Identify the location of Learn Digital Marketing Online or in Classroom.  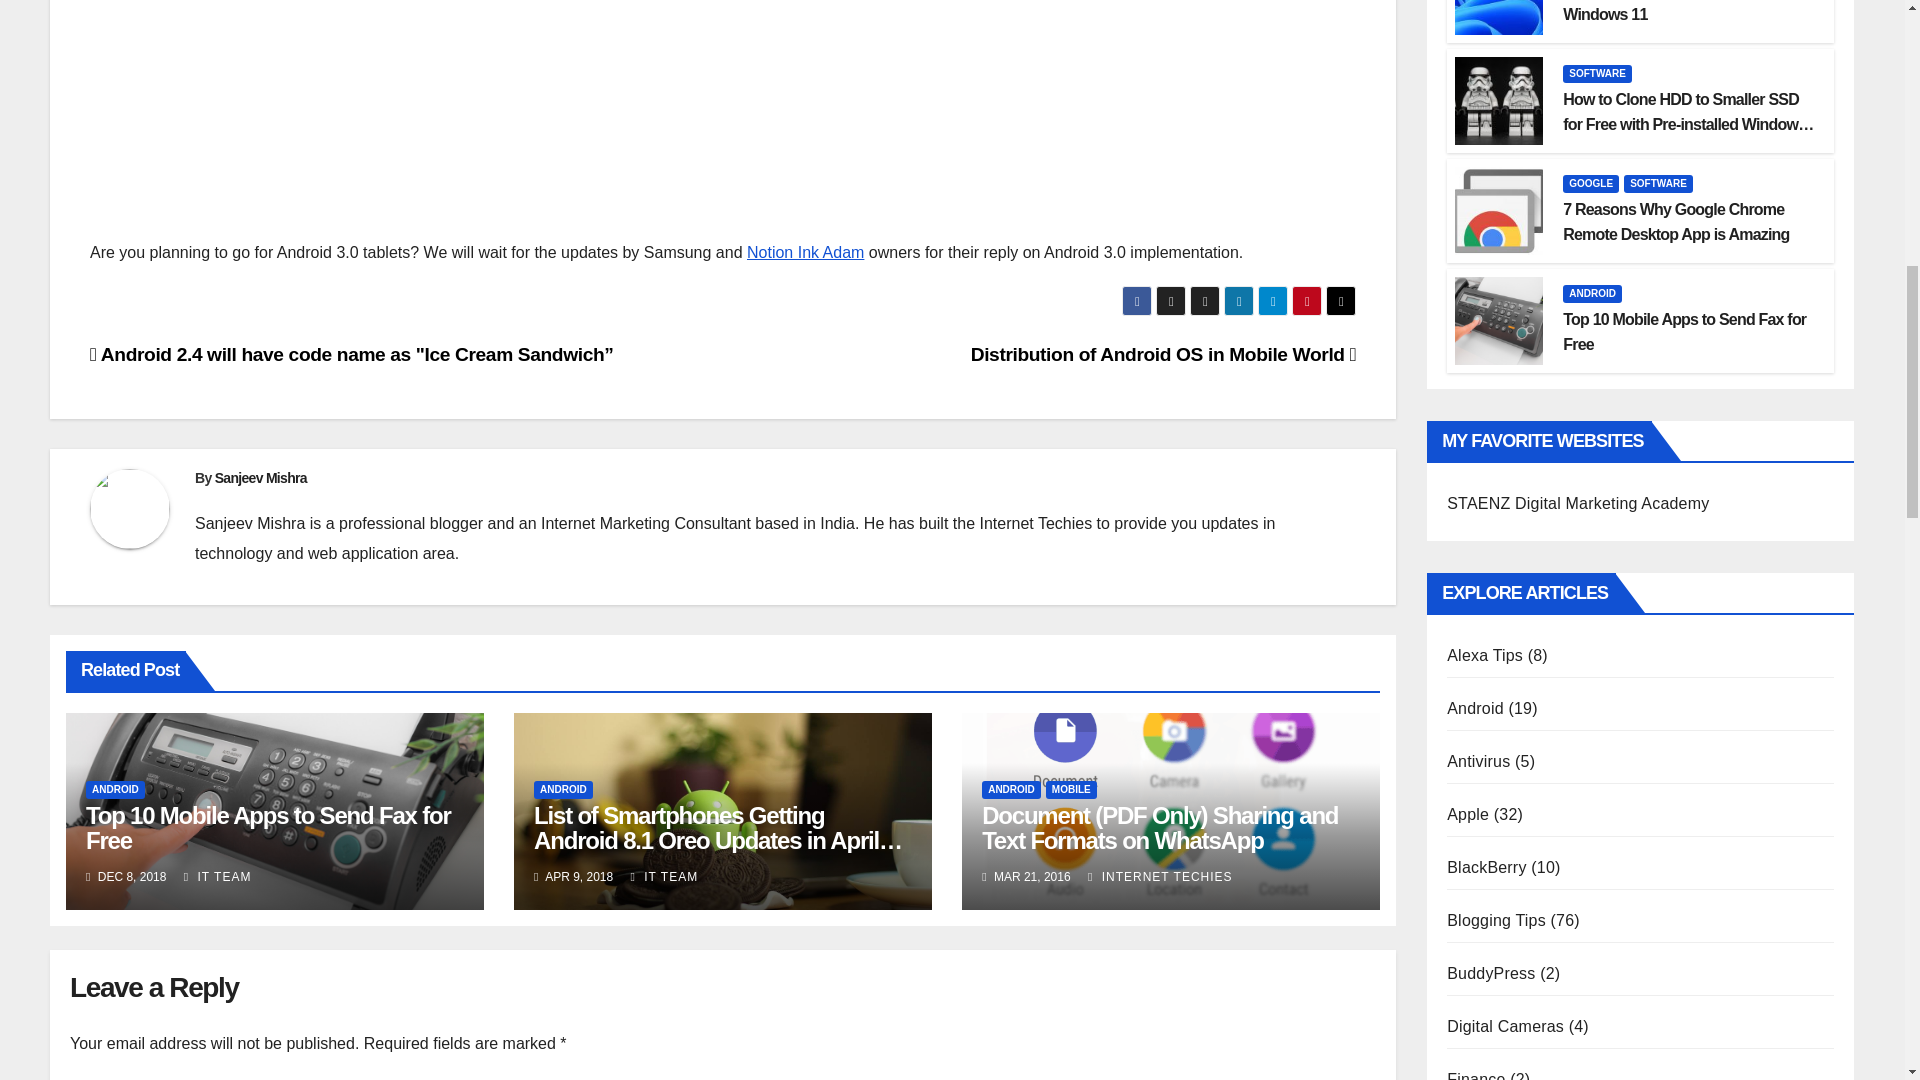
(1578, 502).